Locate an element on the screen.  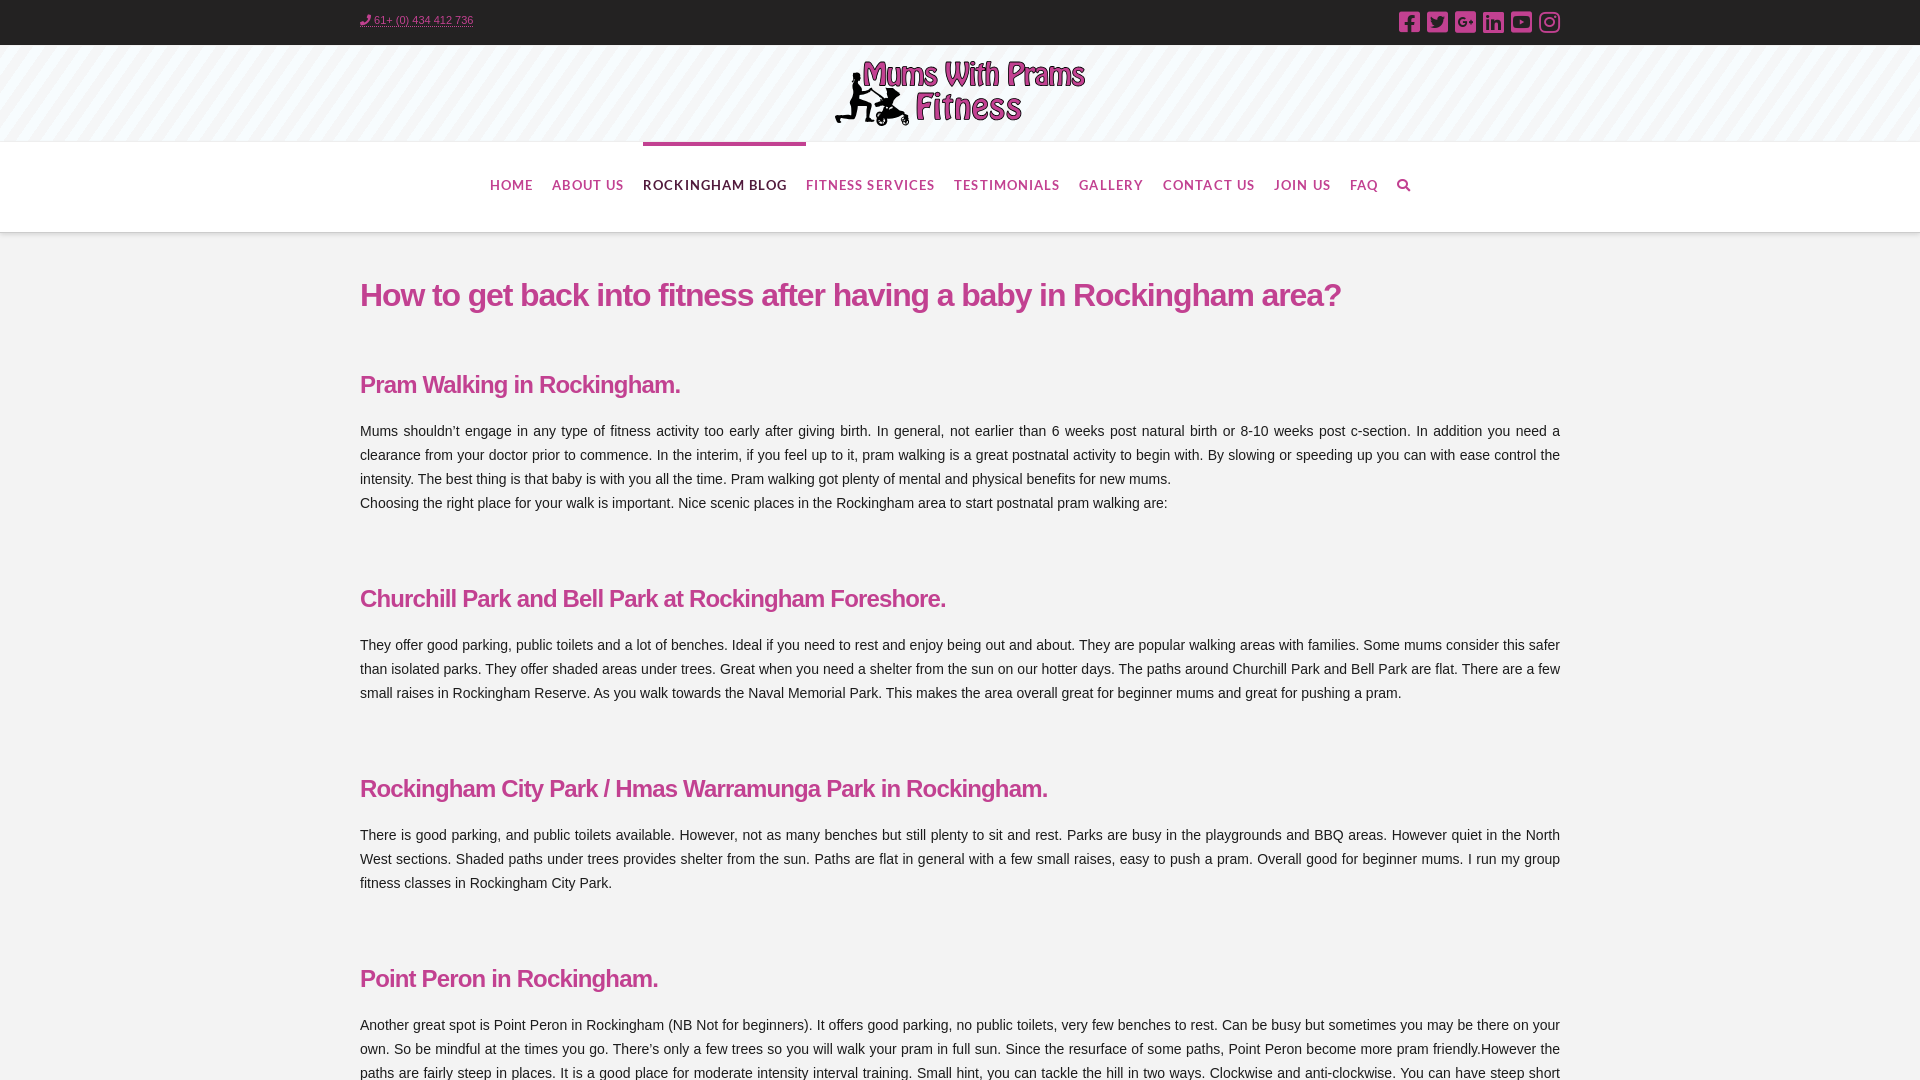
TESTIMONIALS is located at coordinates (1016, 187).